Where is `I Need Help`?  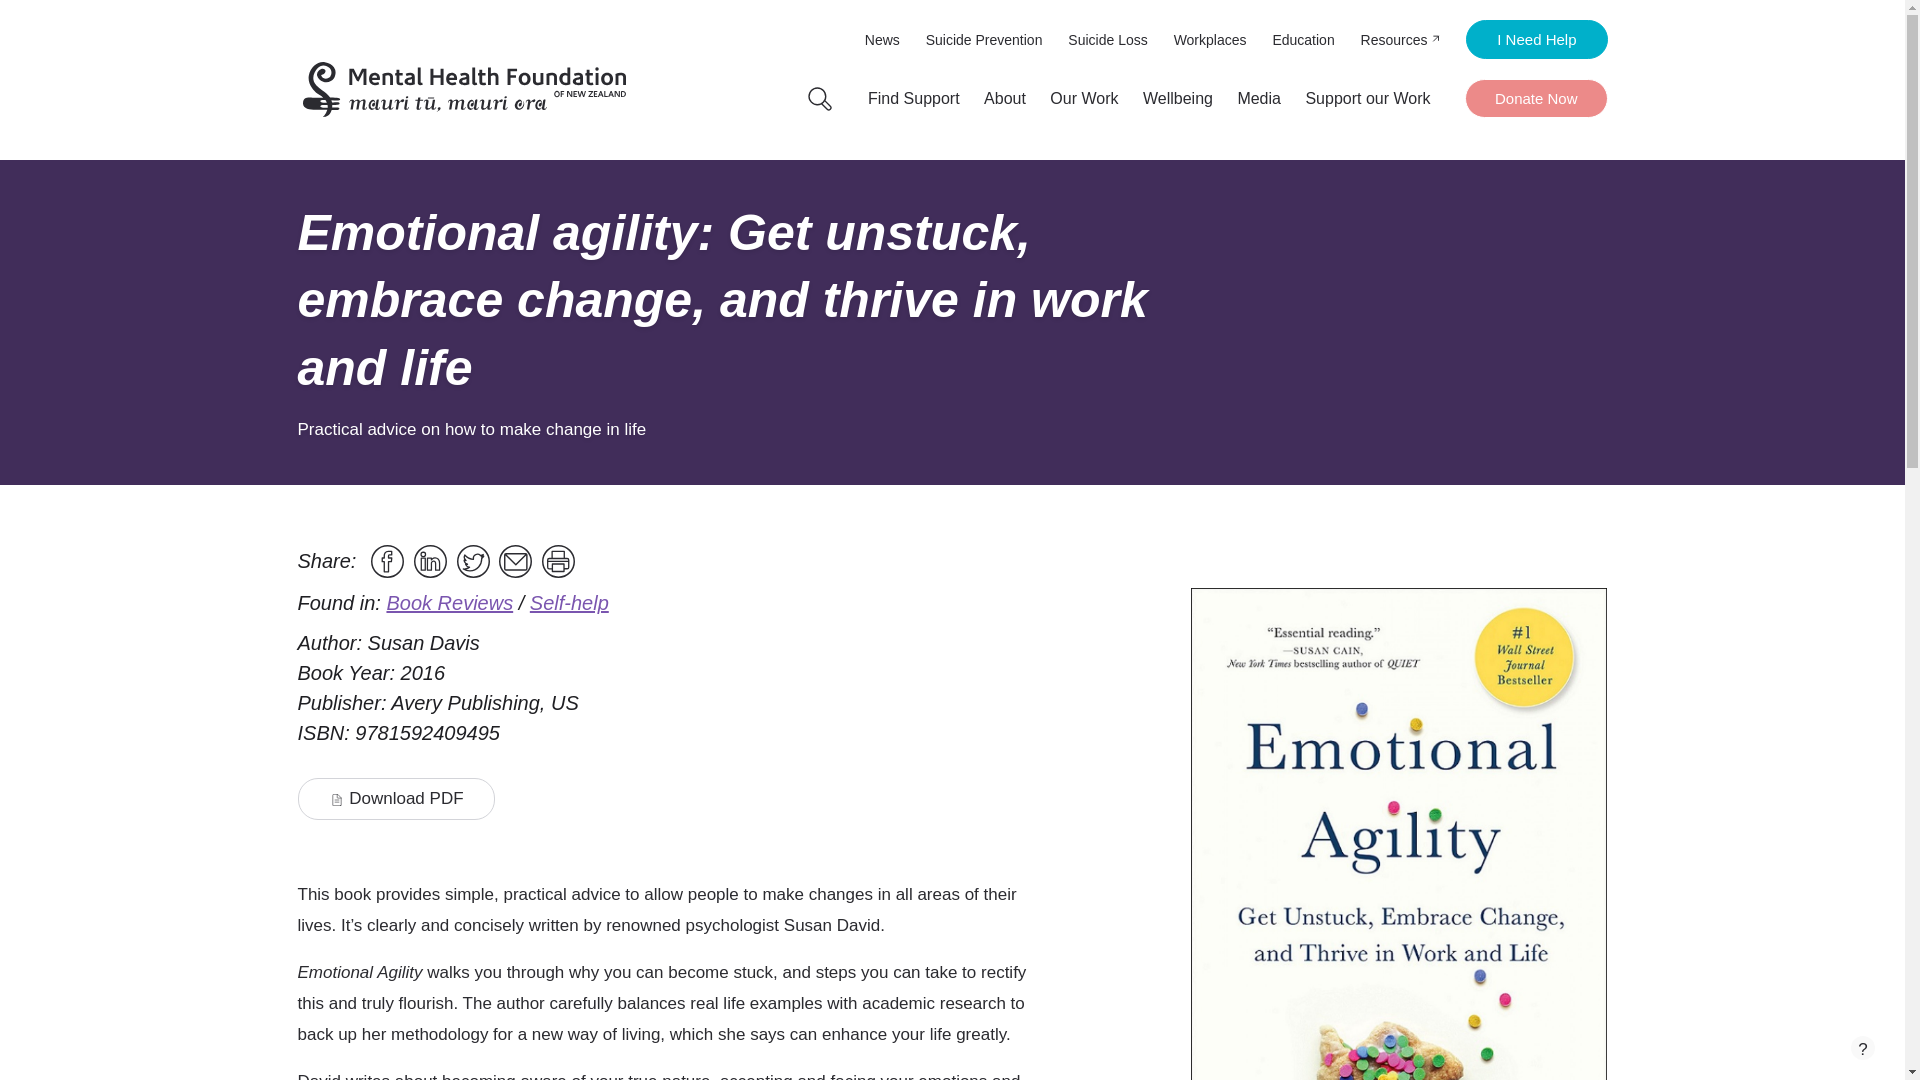 I Need Help is located at coordinates (1536, 40).